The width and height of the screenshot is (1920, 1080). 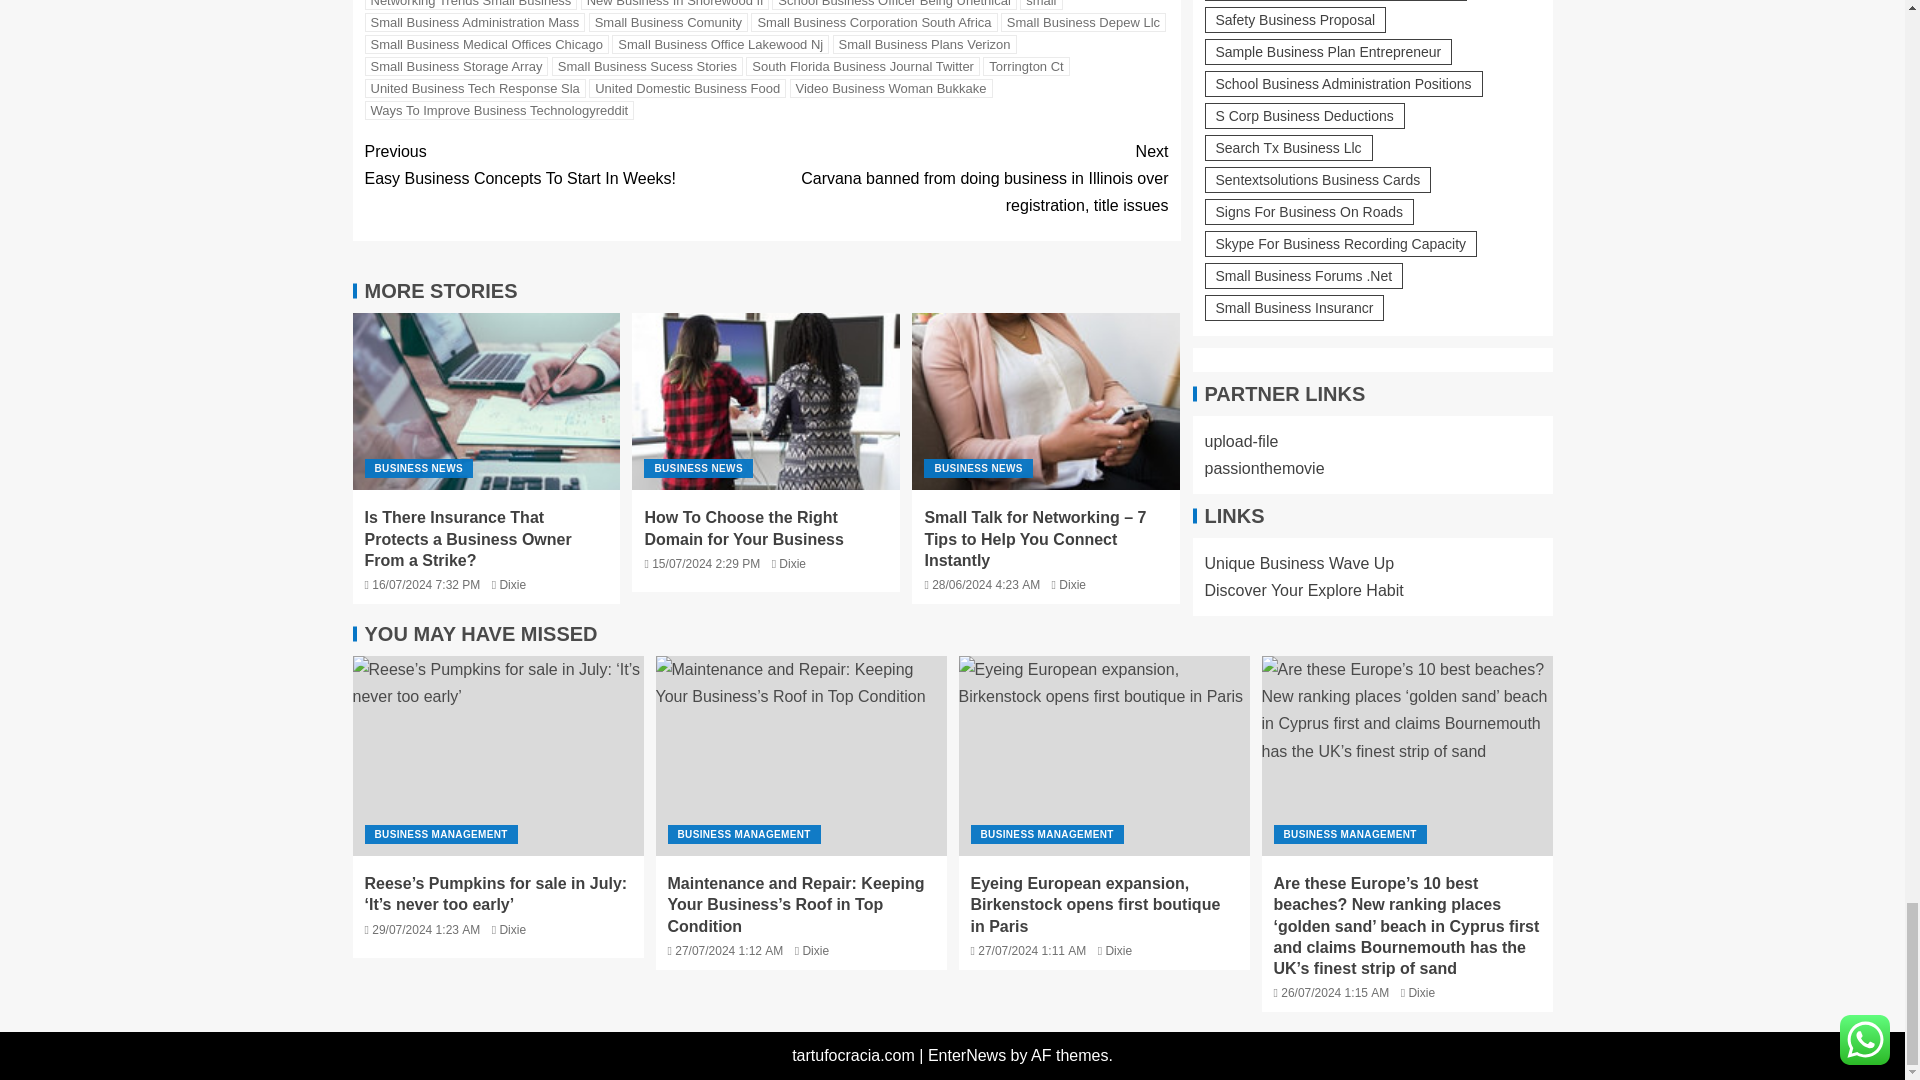 I want to click on How To Choose the Right Domain for Your Business, so click(x=766, y=402).